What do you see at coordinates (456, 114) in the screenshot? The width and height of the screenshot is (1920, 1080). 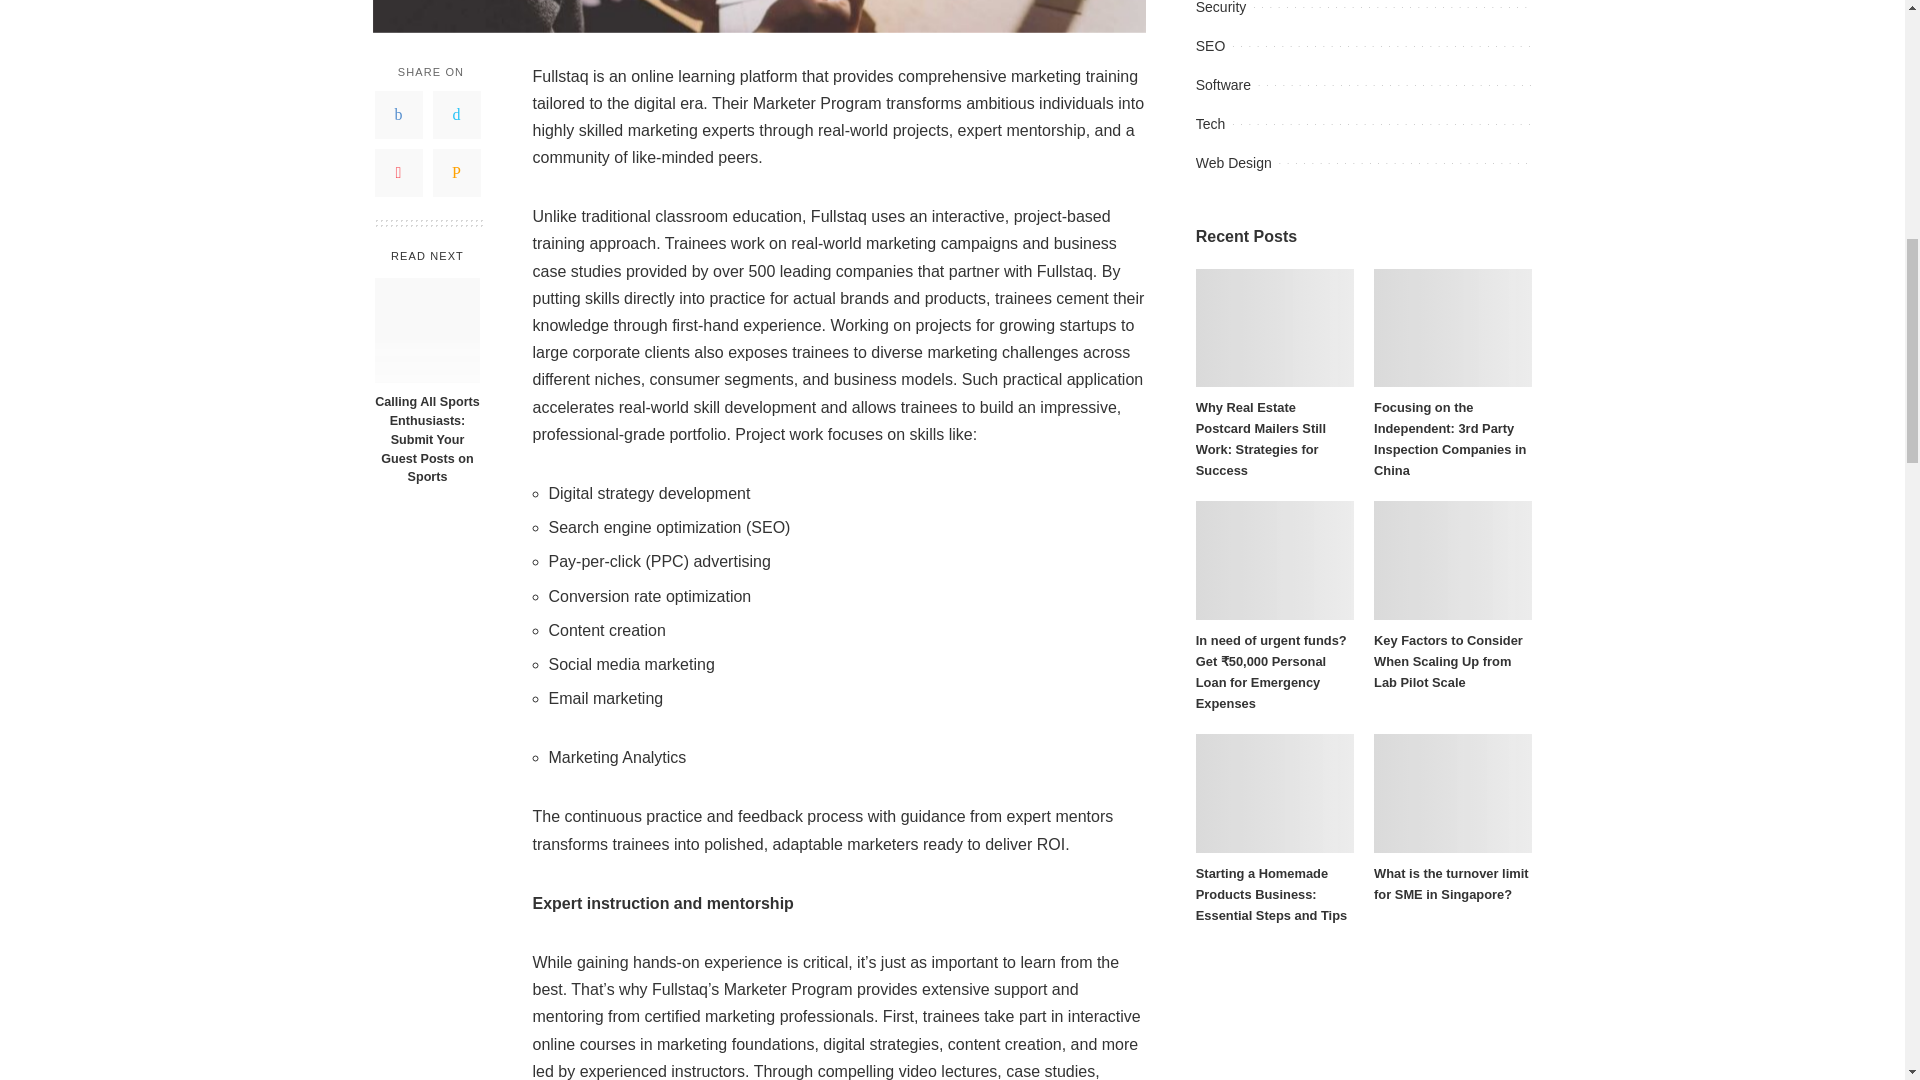 I see `Twitter` at bounding box center [456, 114].